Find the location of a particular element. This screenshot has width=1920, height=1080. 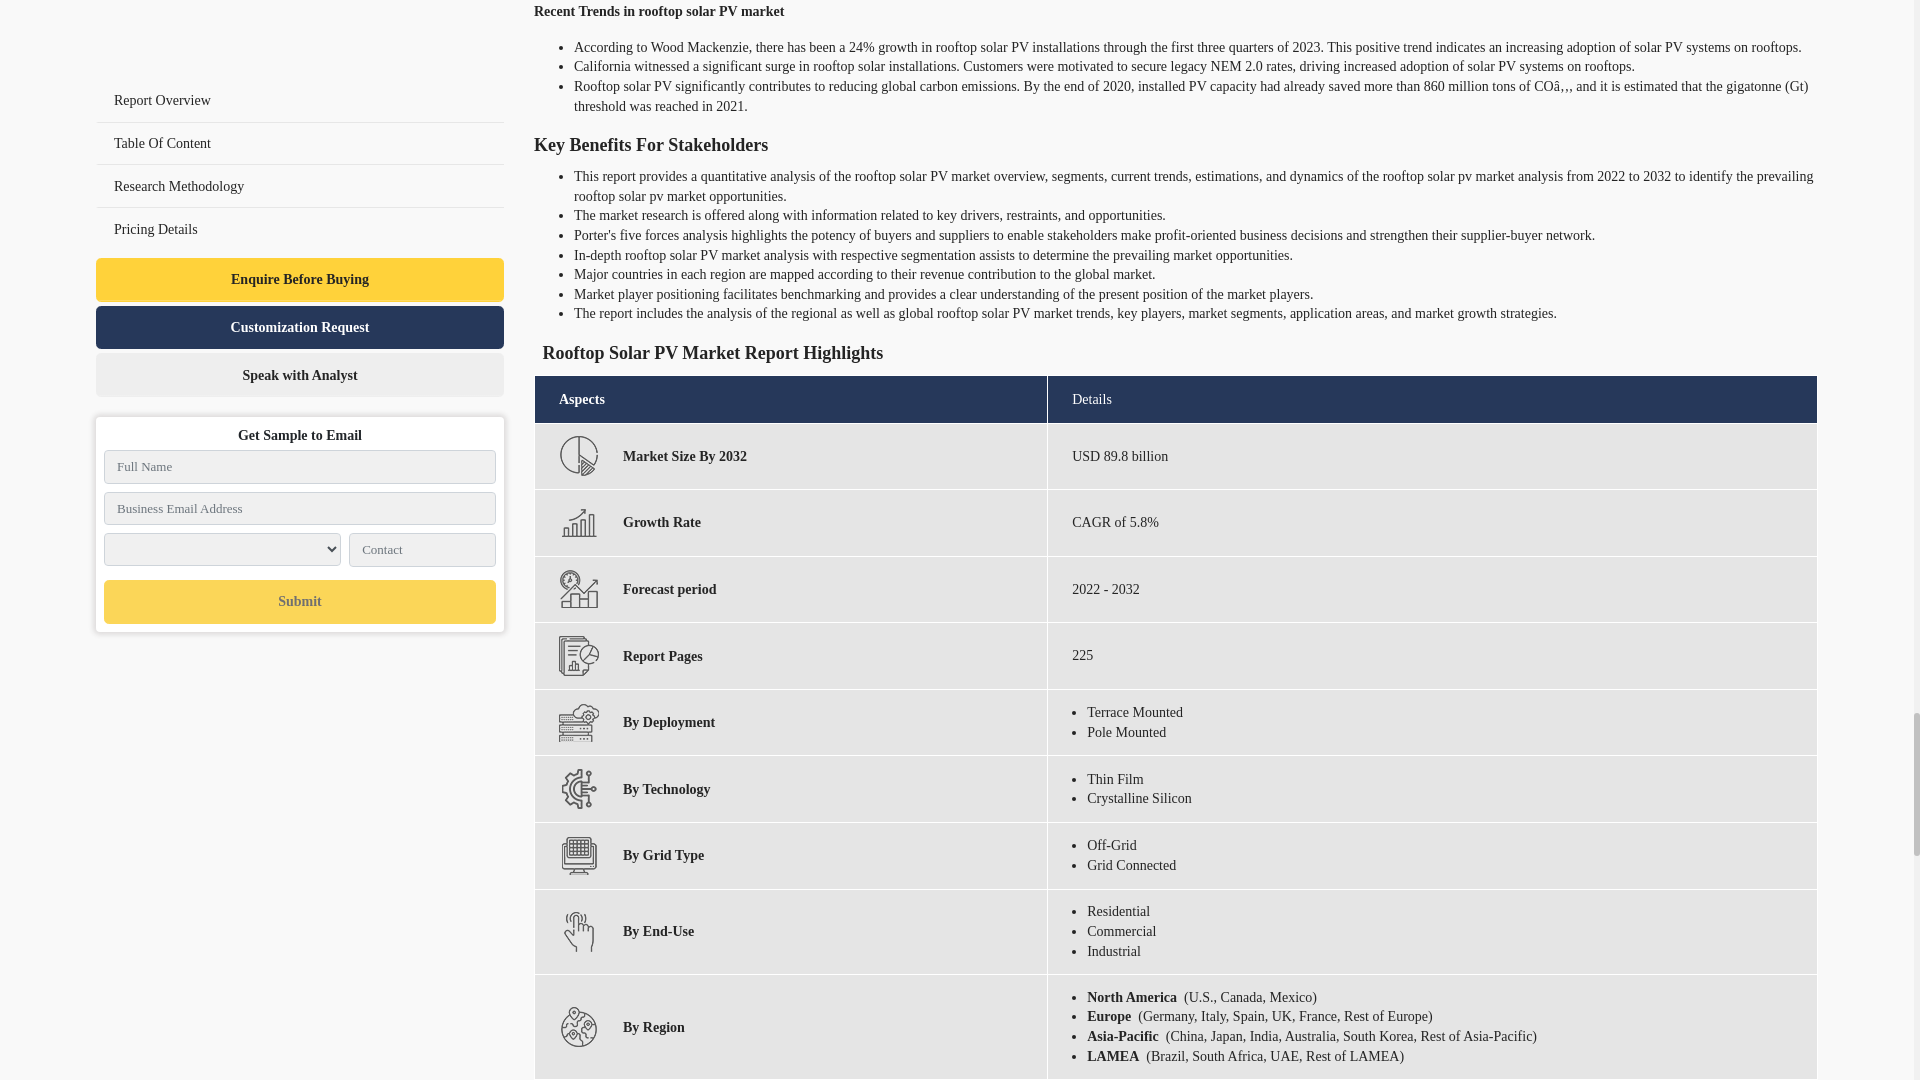

Market Size By 2032 is located at coordinates (578, 456).